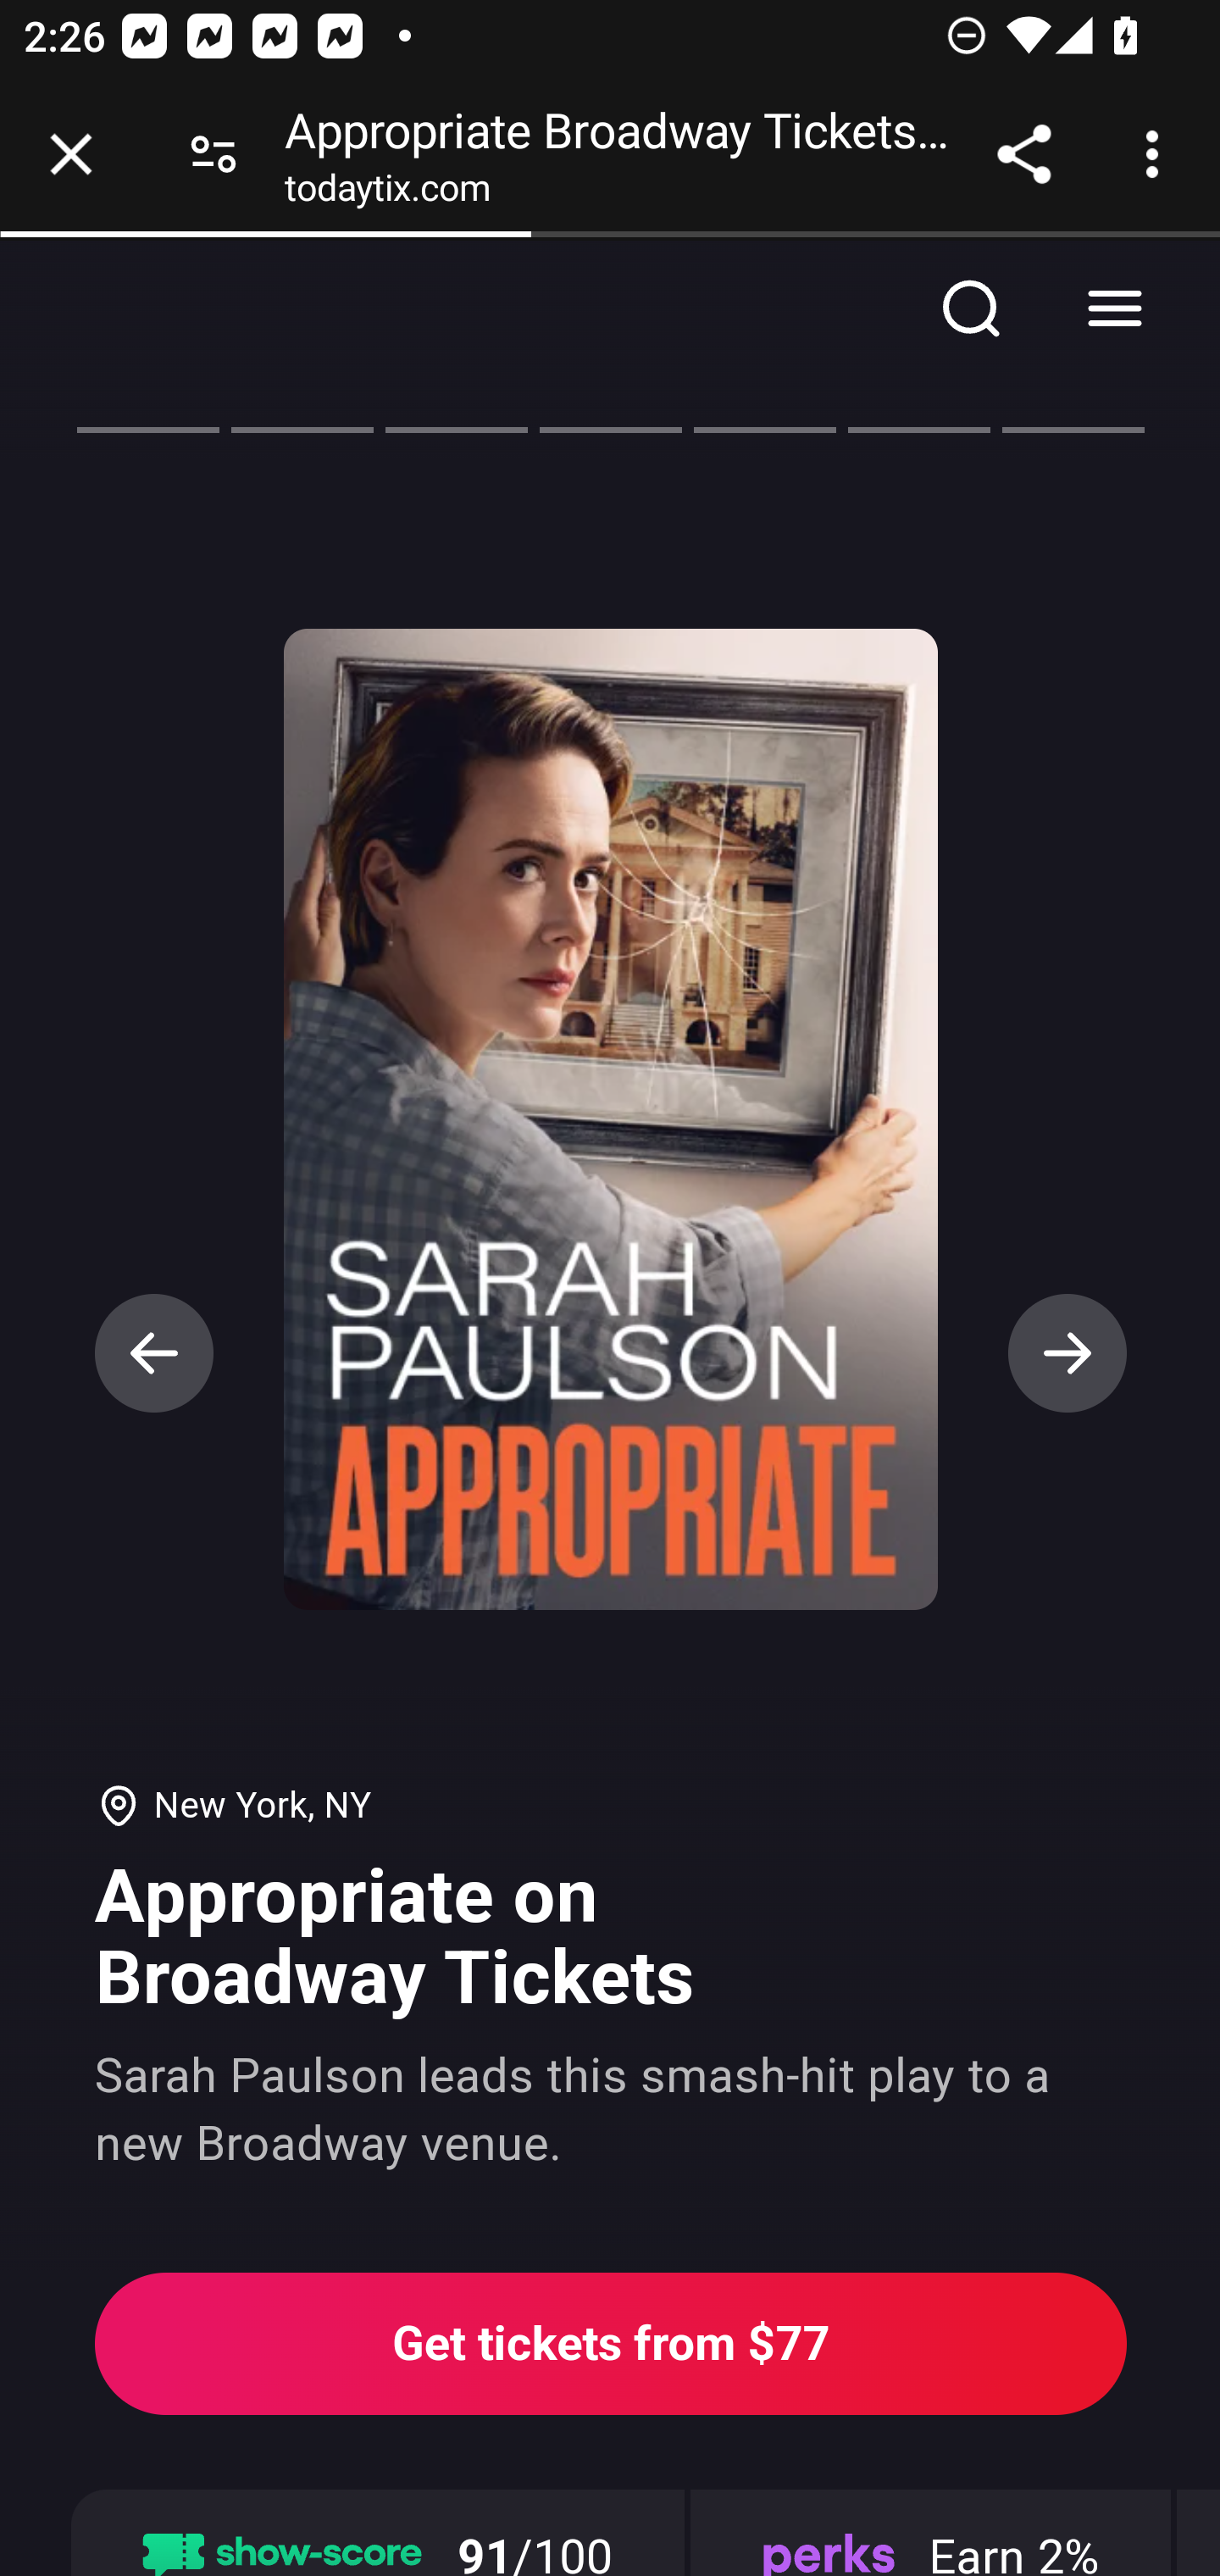 This screenshot has height=2576, width=1220. Describe the element at coordinates (71, 154) in the screenshot. I see `Close tab` at that location.